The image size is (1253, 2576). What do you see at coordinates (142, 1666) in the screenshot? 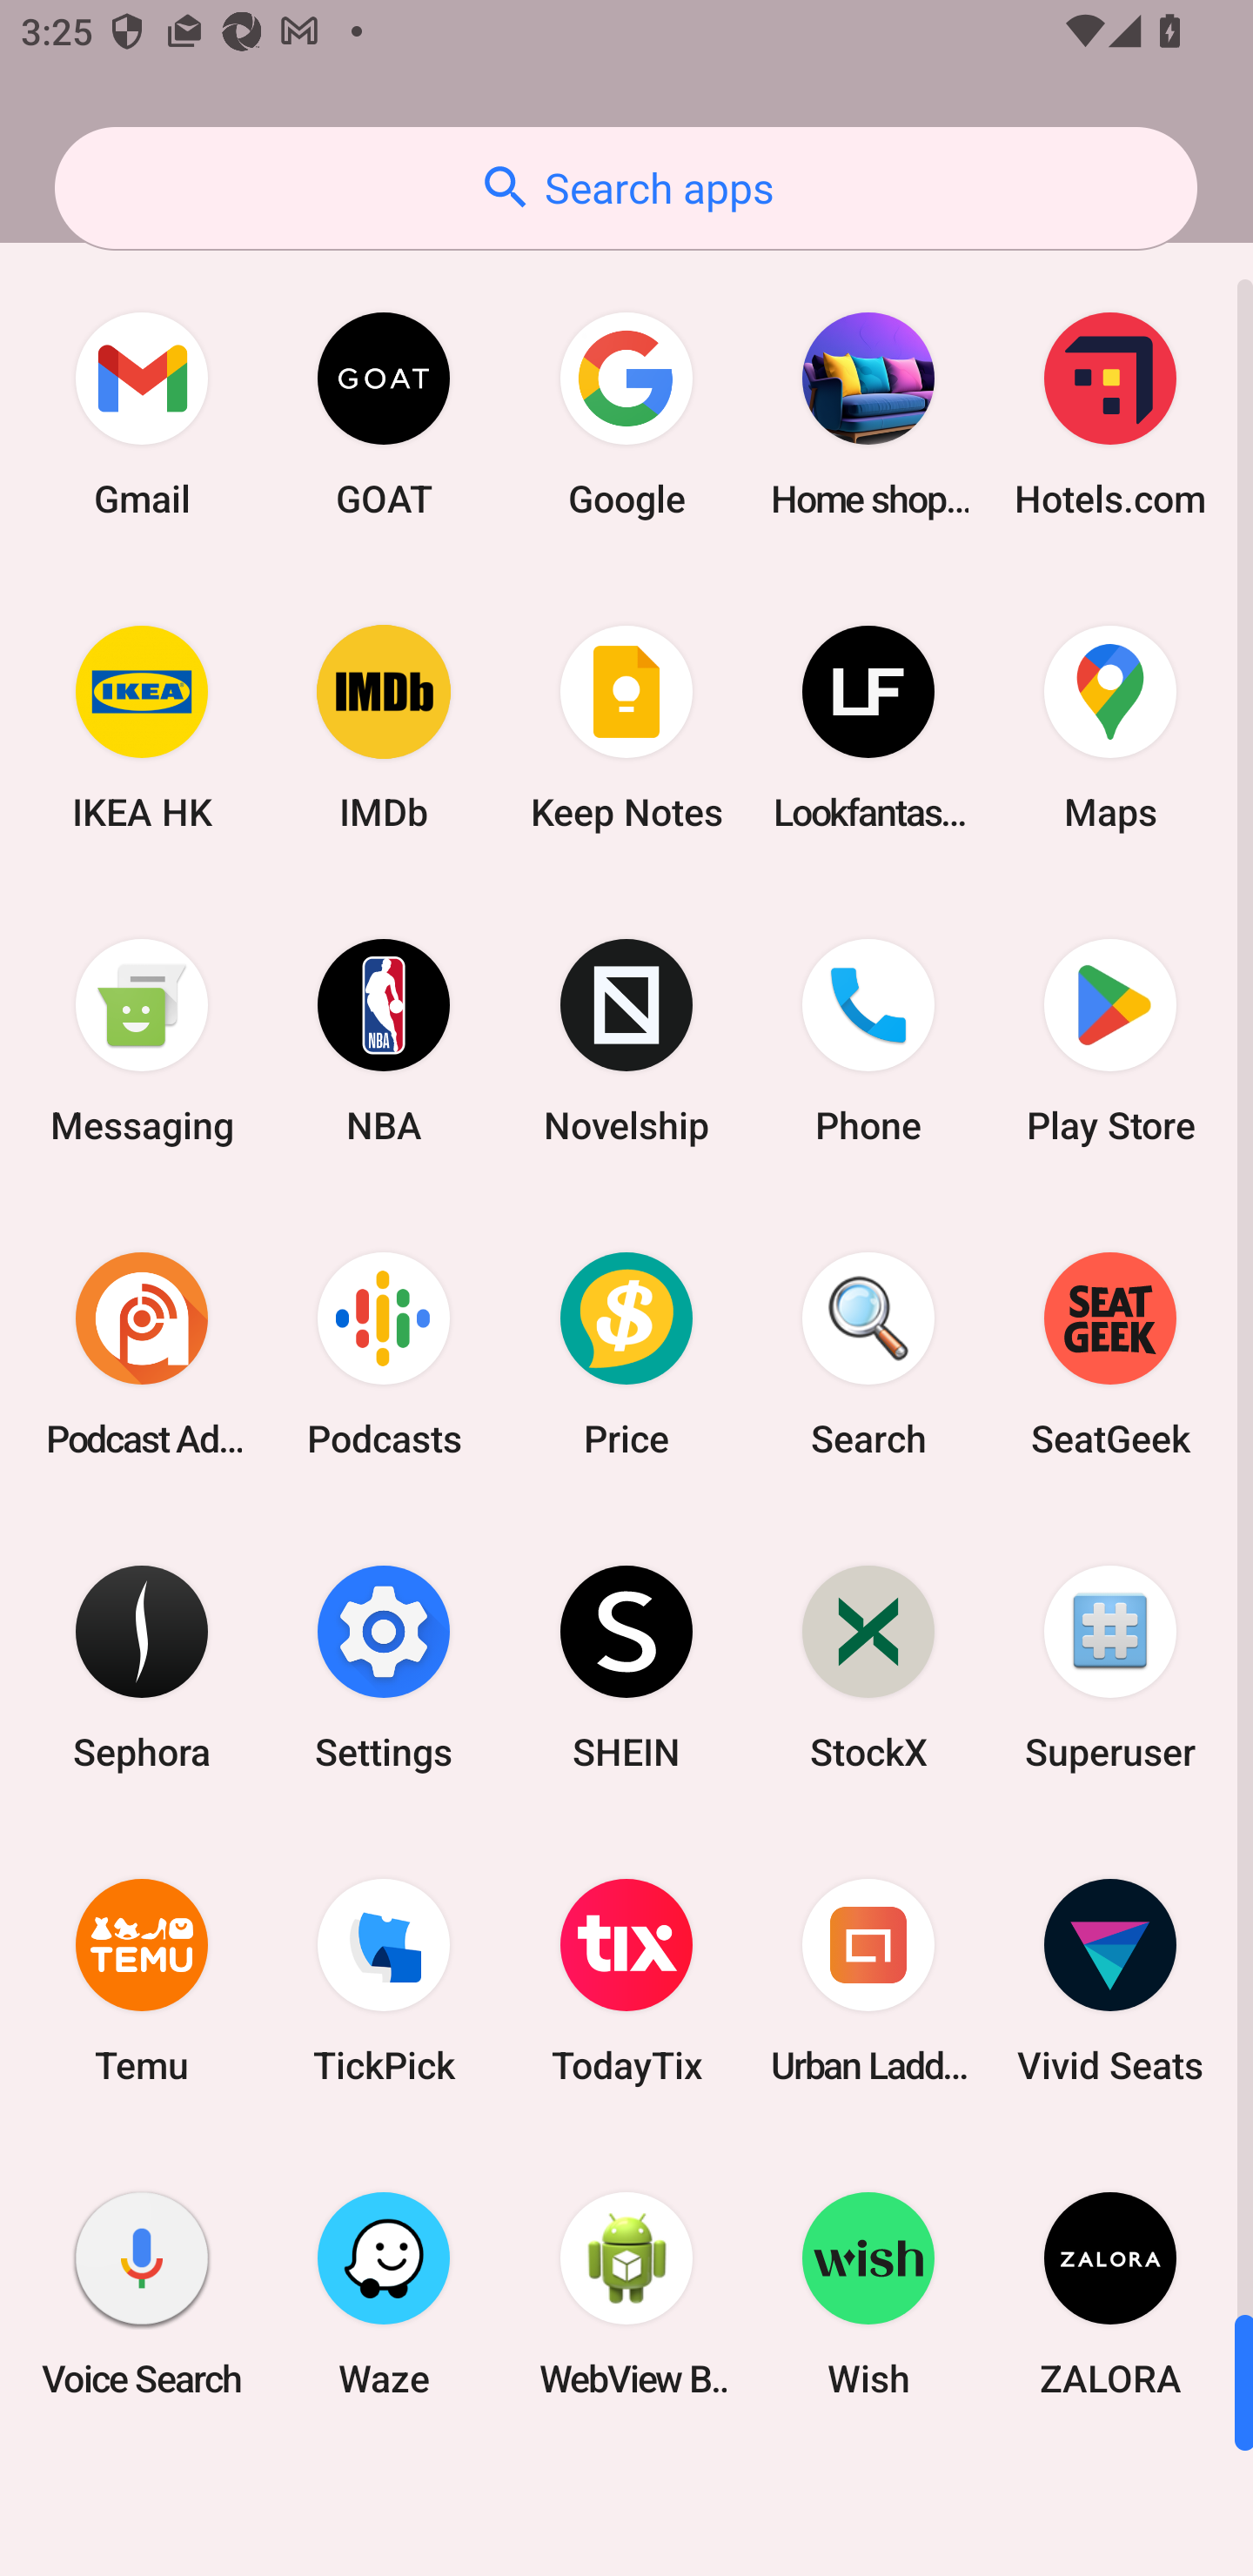
I see `Sephora` at bounding box center [142, 1666].